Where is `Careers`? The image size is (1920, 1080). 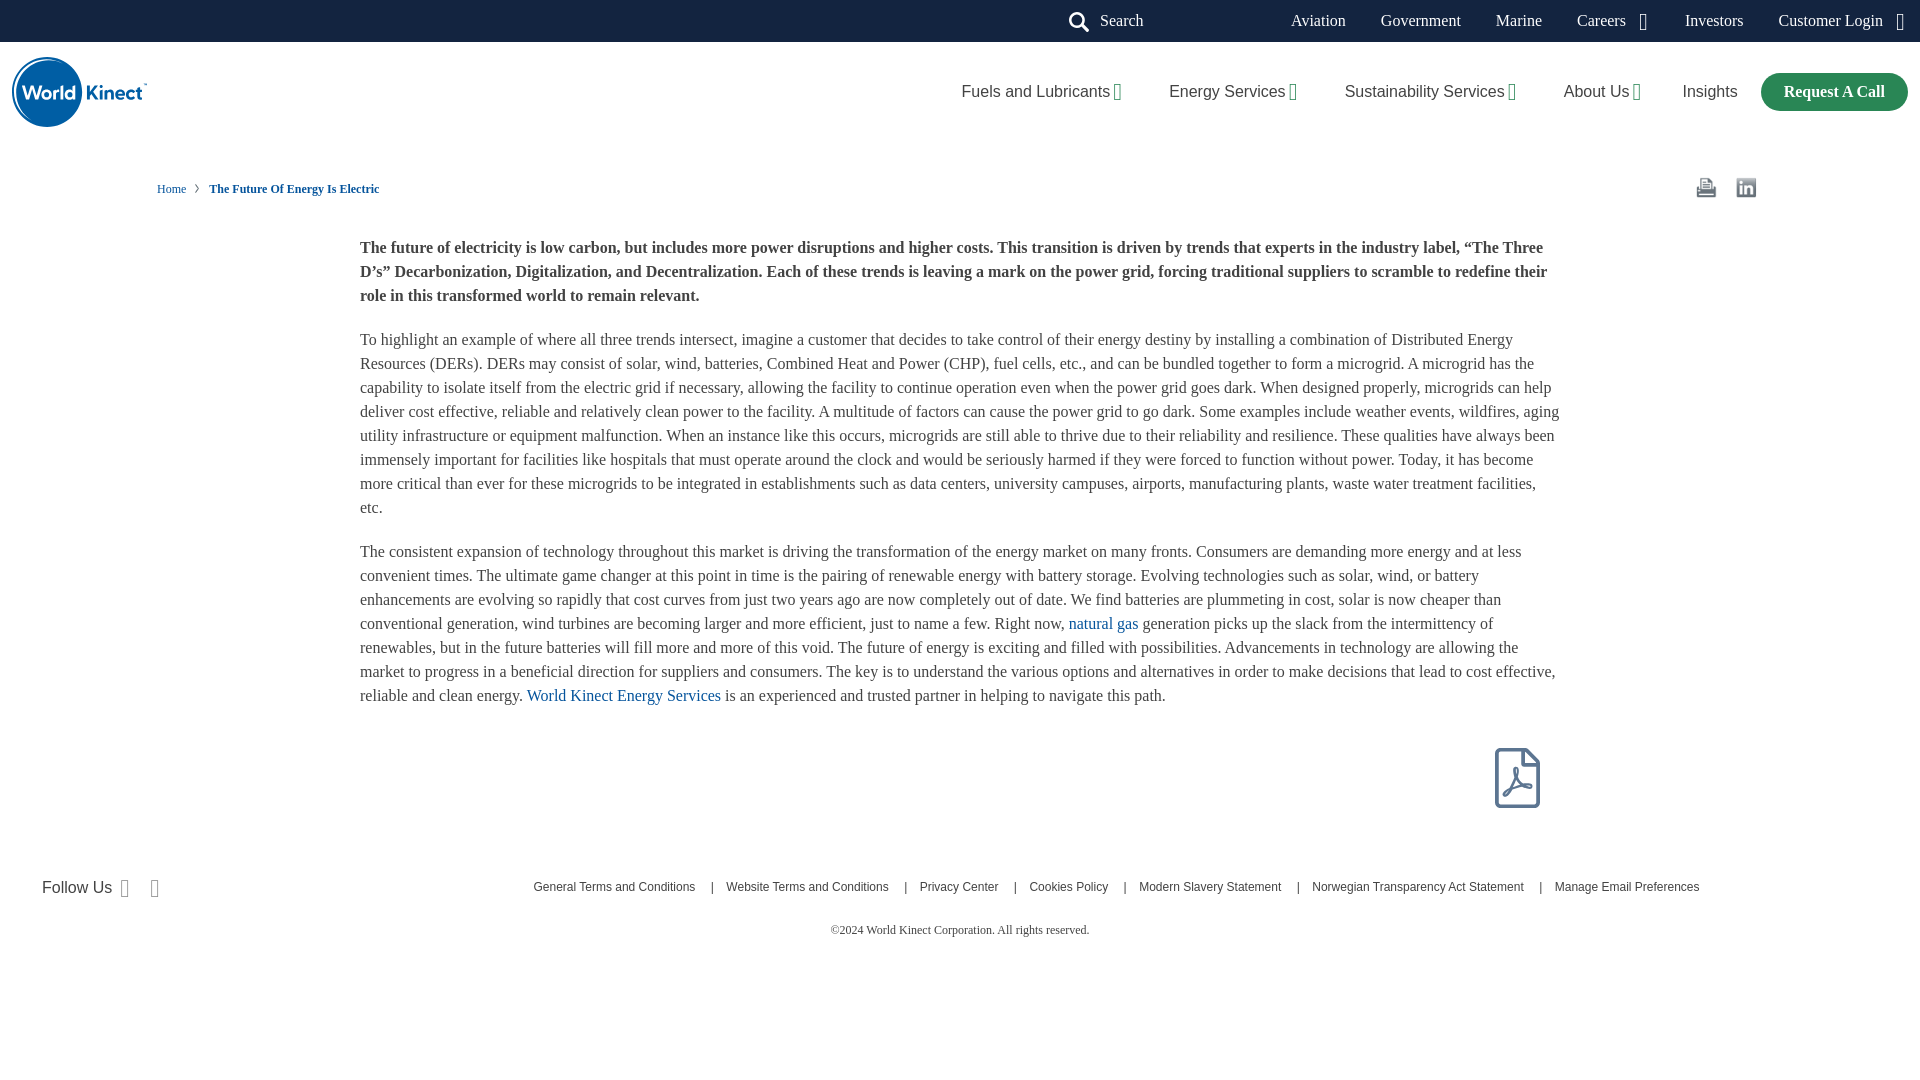
Careers is located at coordinates (1600, 20).